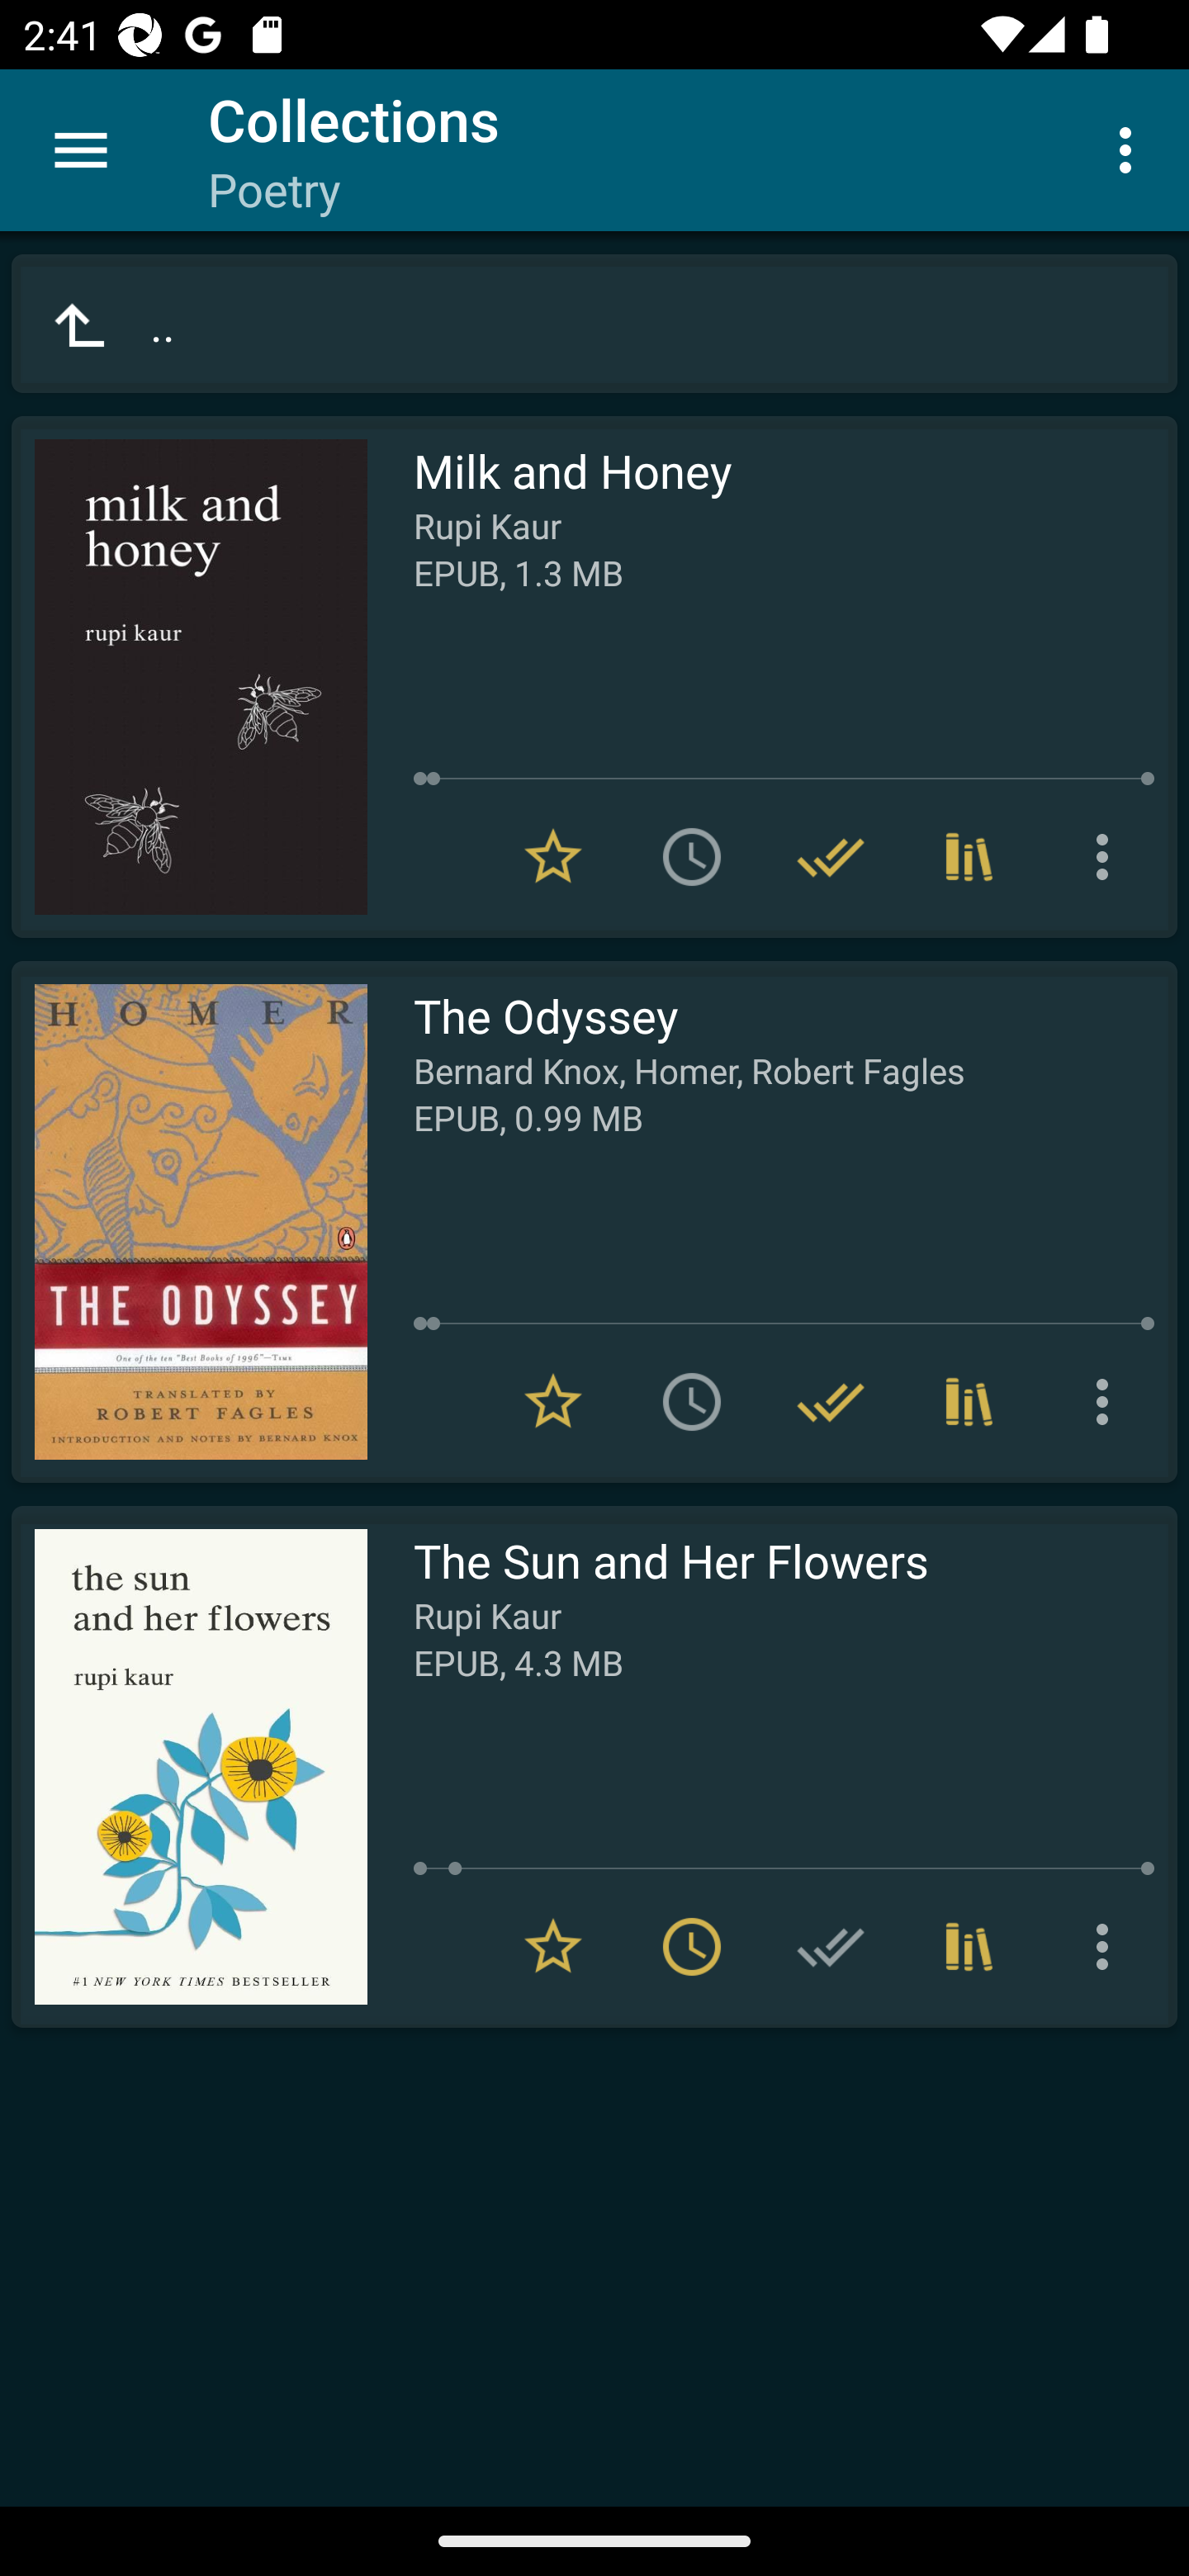 The height and width of the screenshot is (2576, 1189). What do you see at coordinates (189, 1222) in the screenshot?
I see `Read The Odyssey` at bounding box center [189, 1222].